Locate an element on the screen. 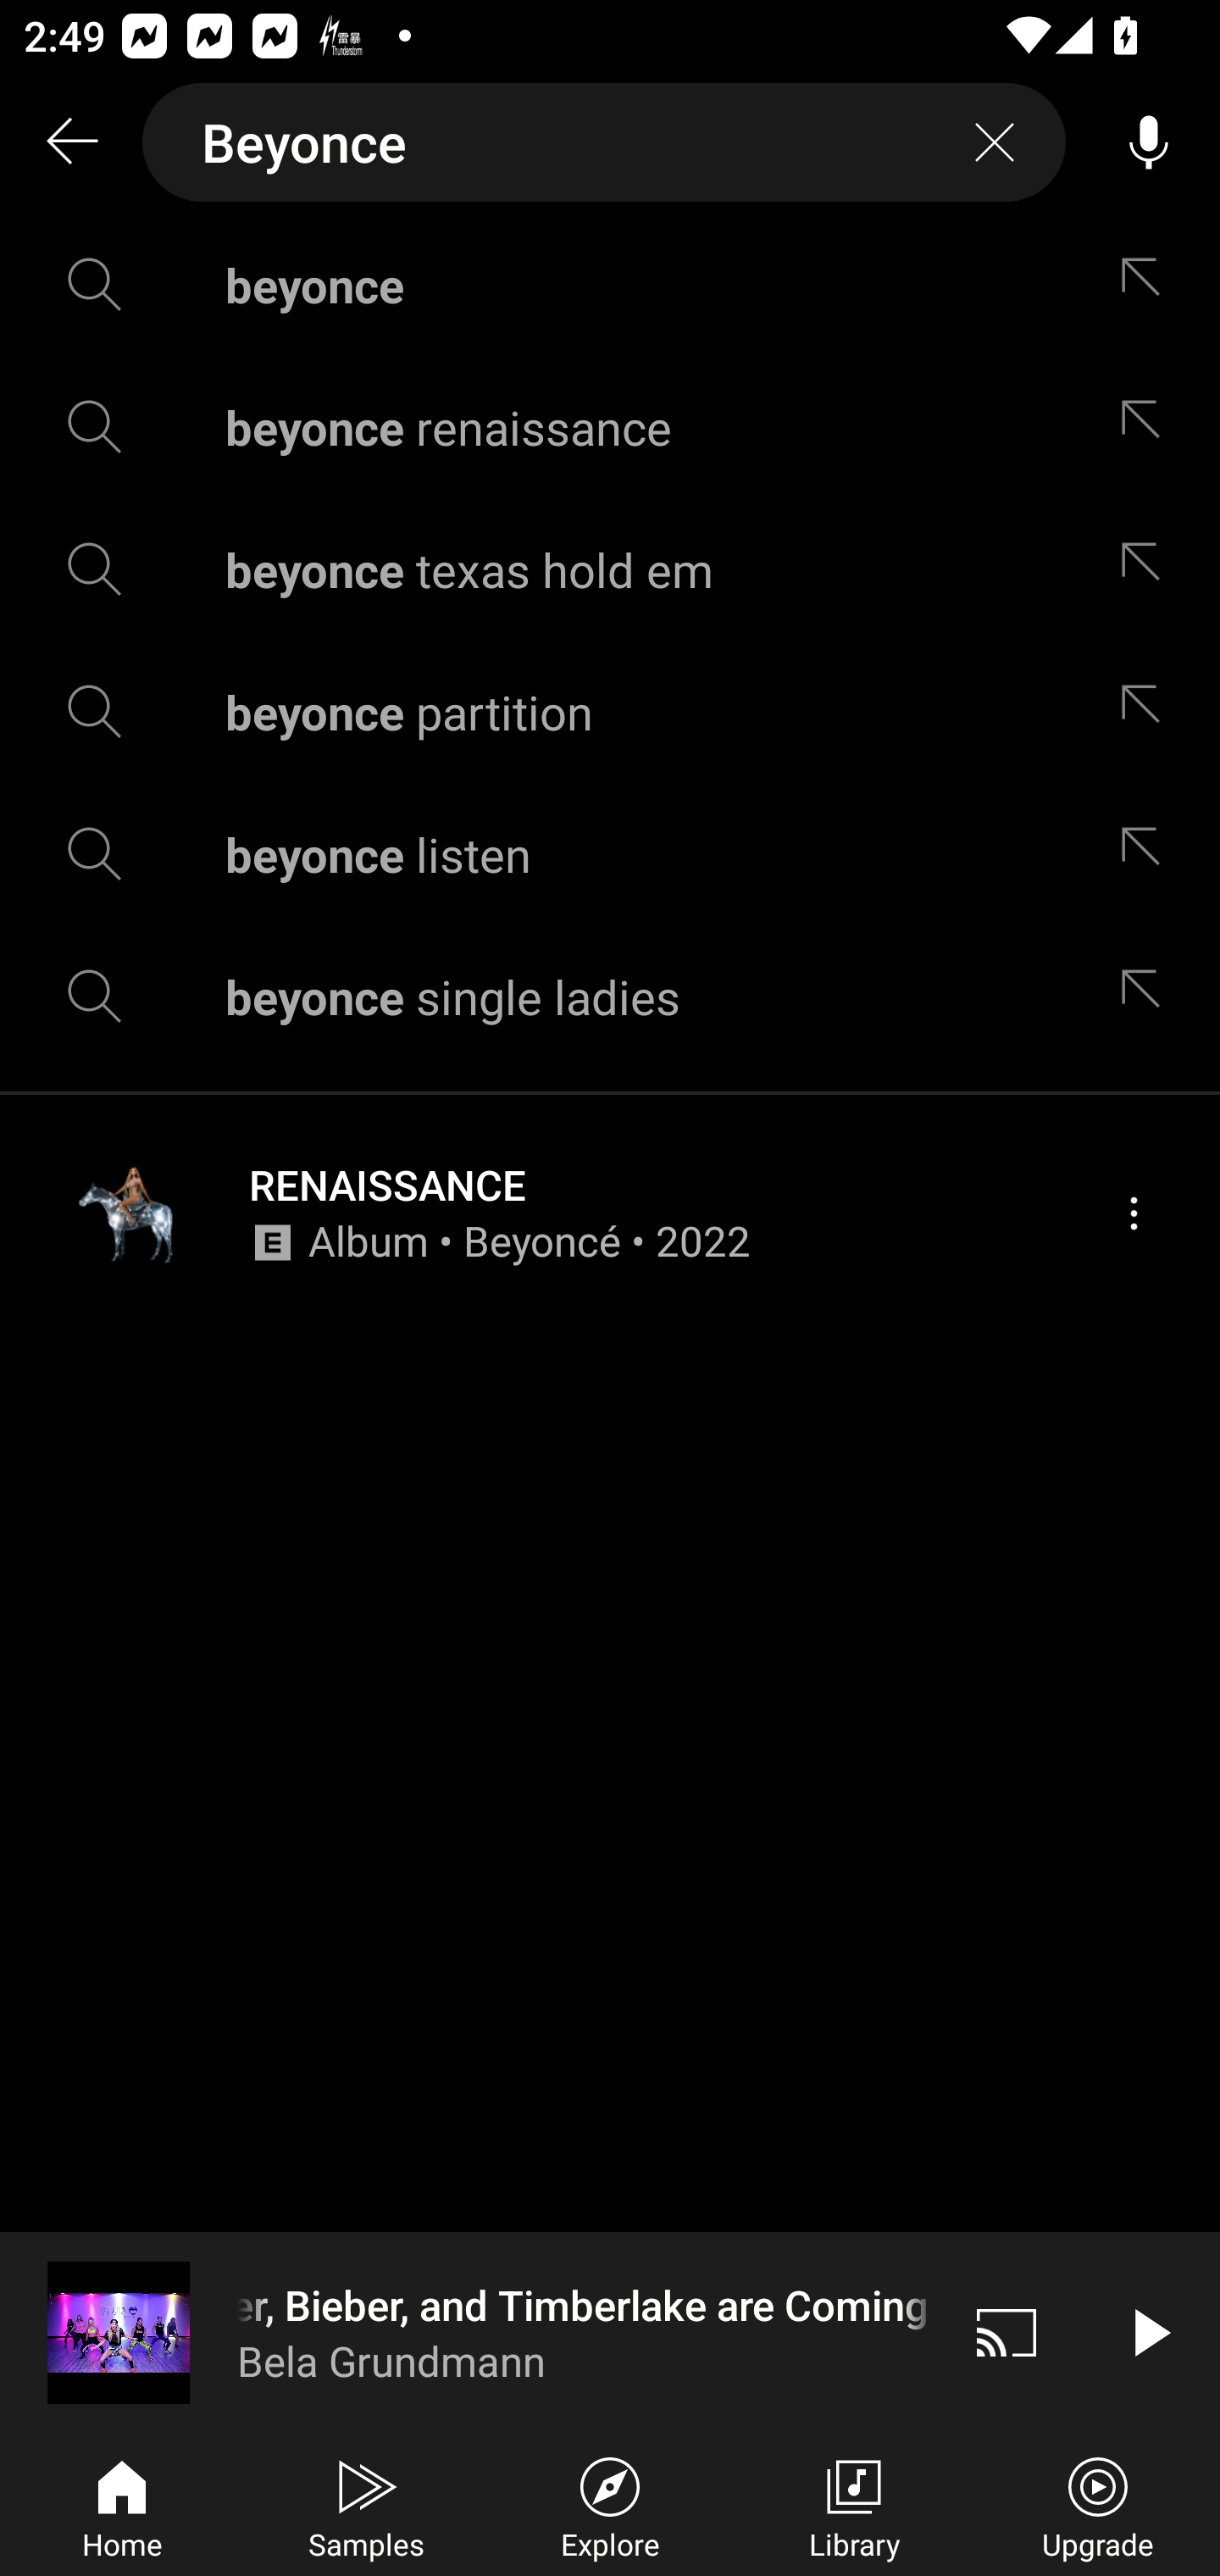 The height and width of the screenshot is (2576, 1220). Home is located at coordinates (122, 2505).